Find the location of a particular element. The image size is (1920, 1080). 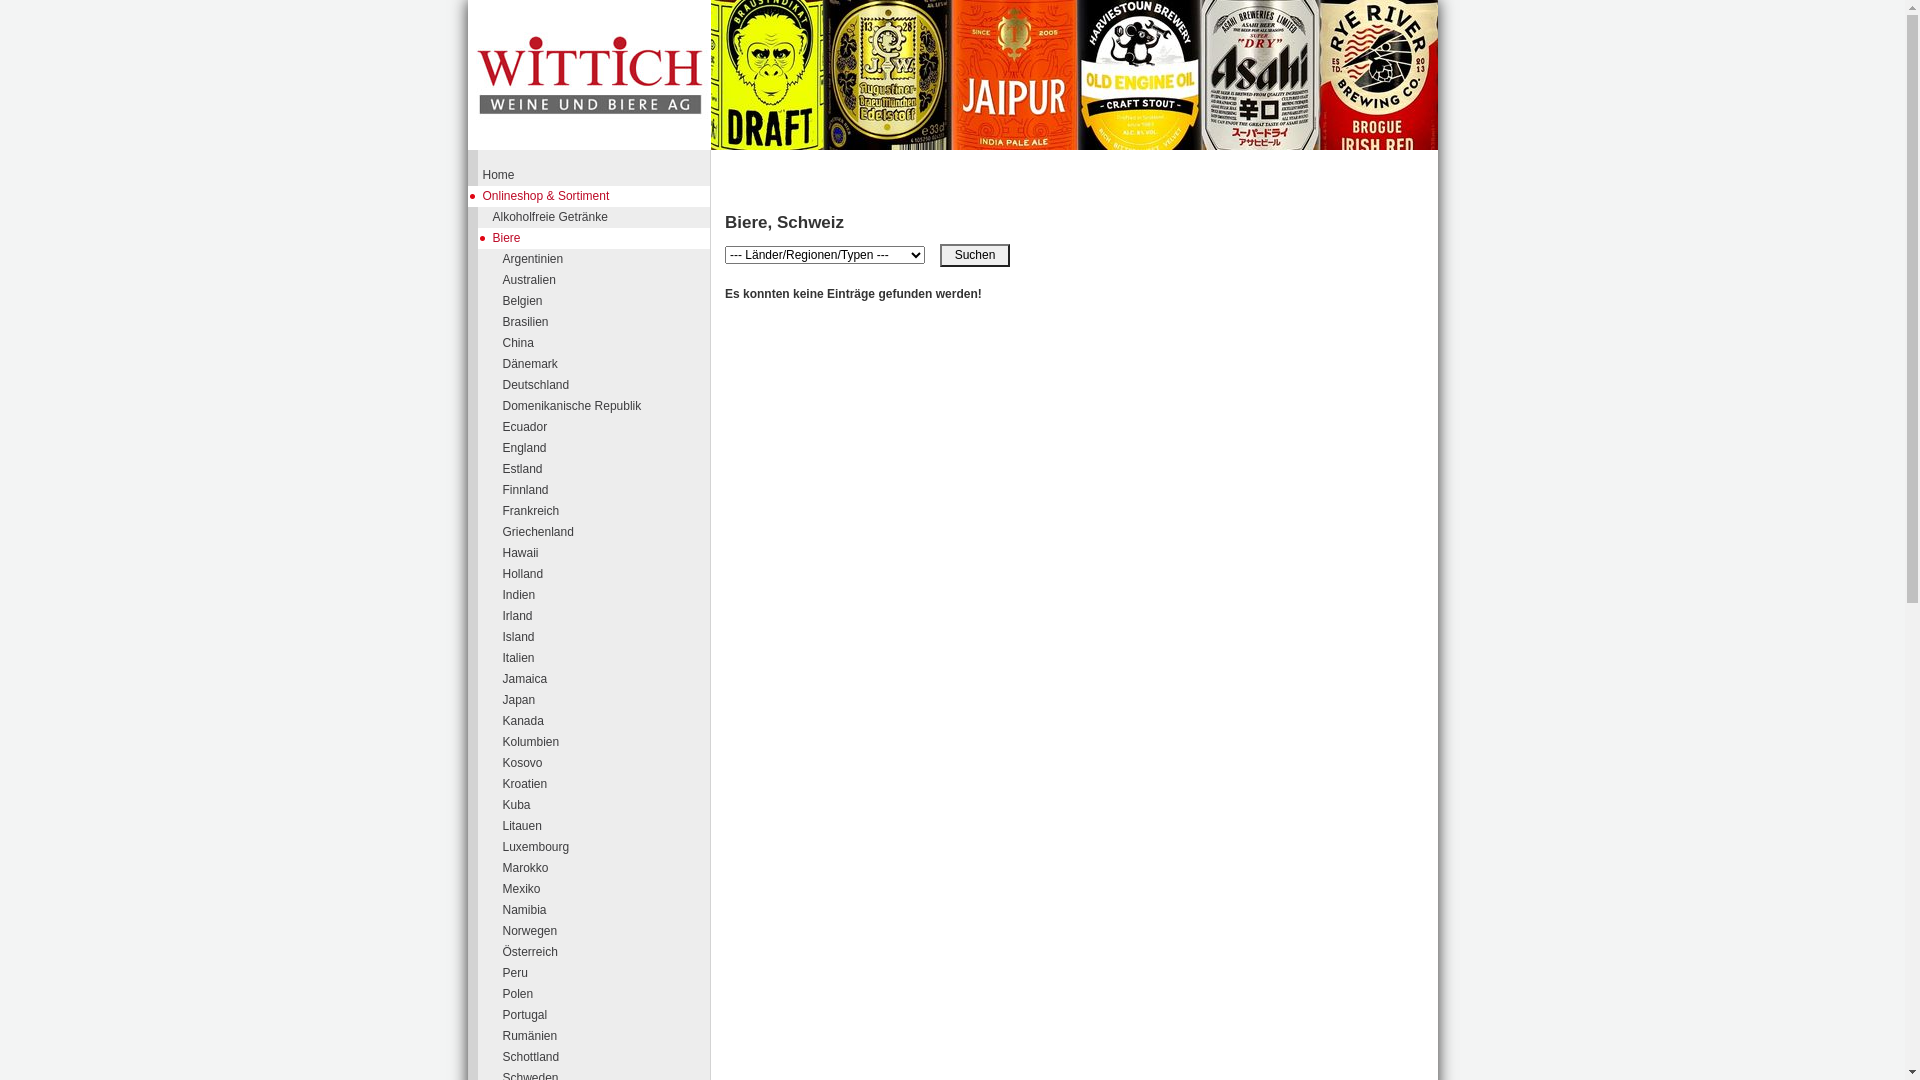

Kolumbien is located at coordinates (604, 742).